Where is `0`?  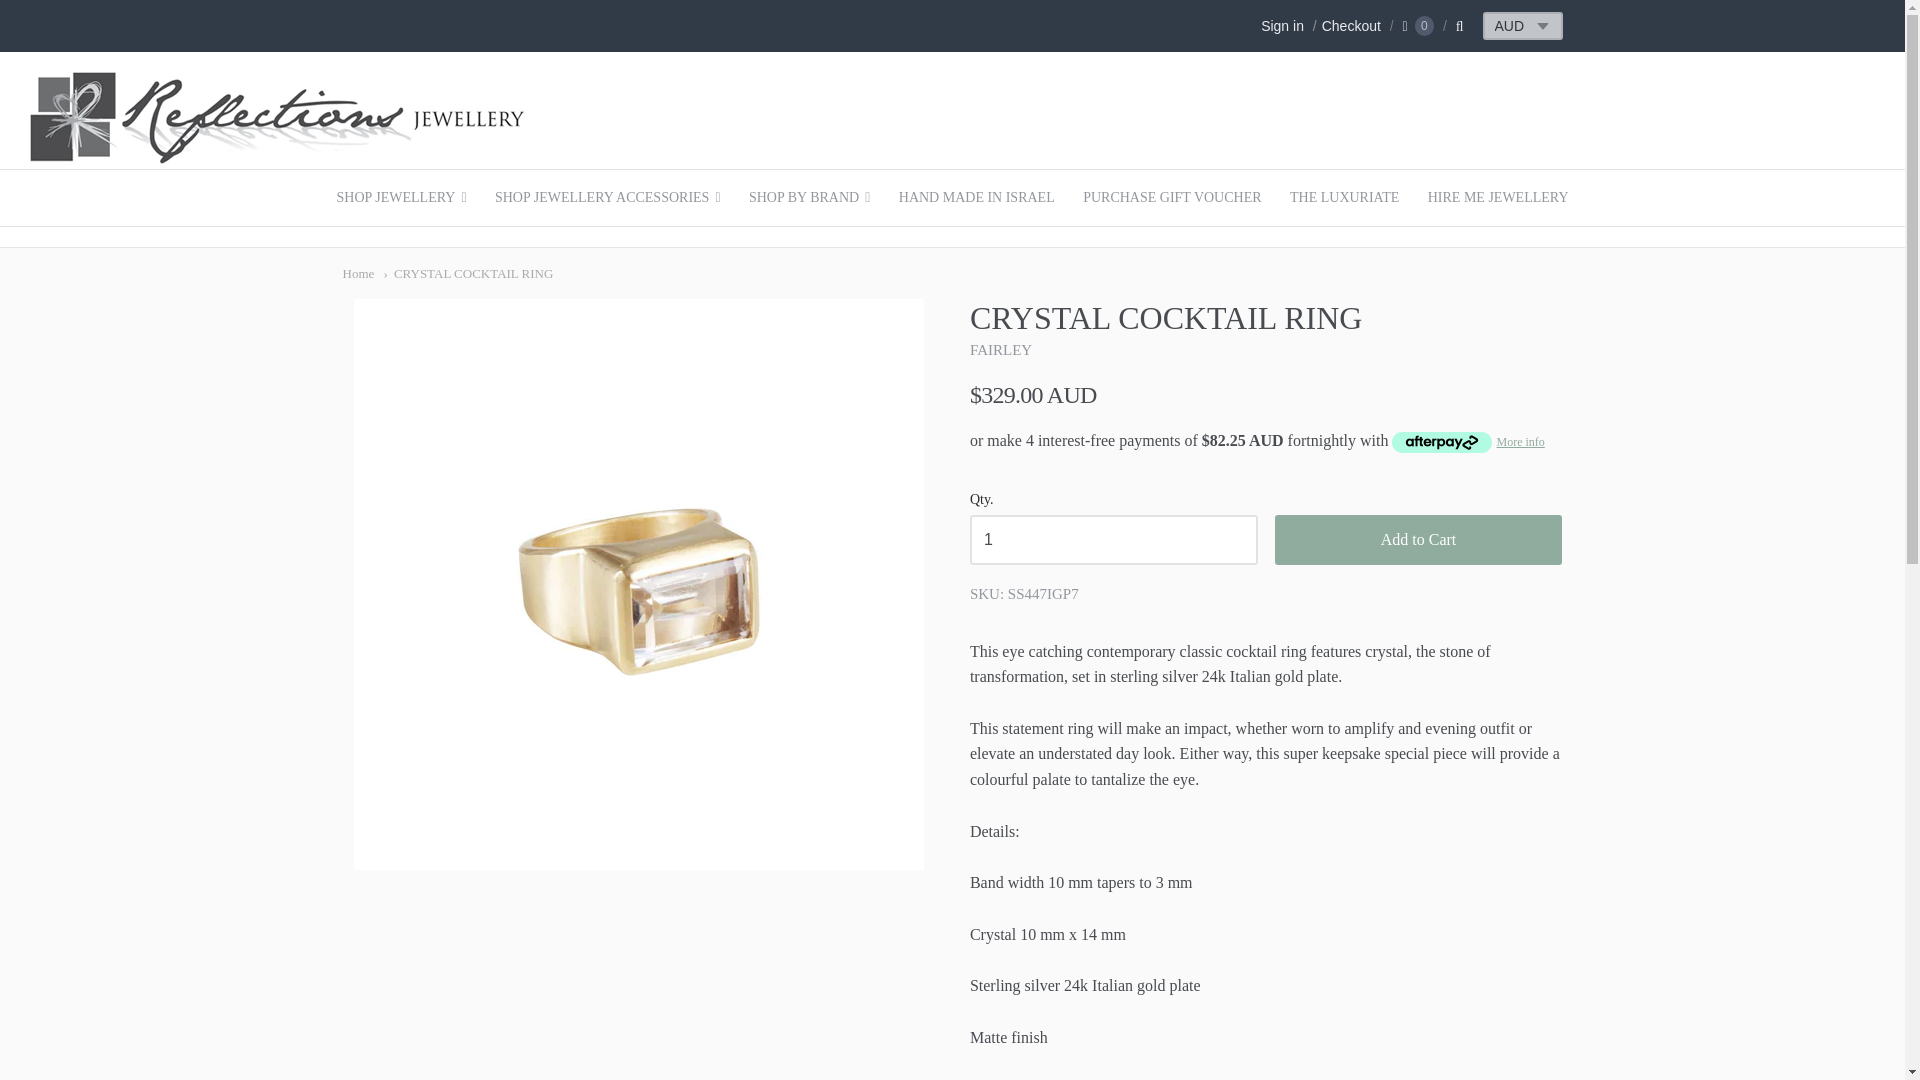 0 is located at coordinates (1418, 26).